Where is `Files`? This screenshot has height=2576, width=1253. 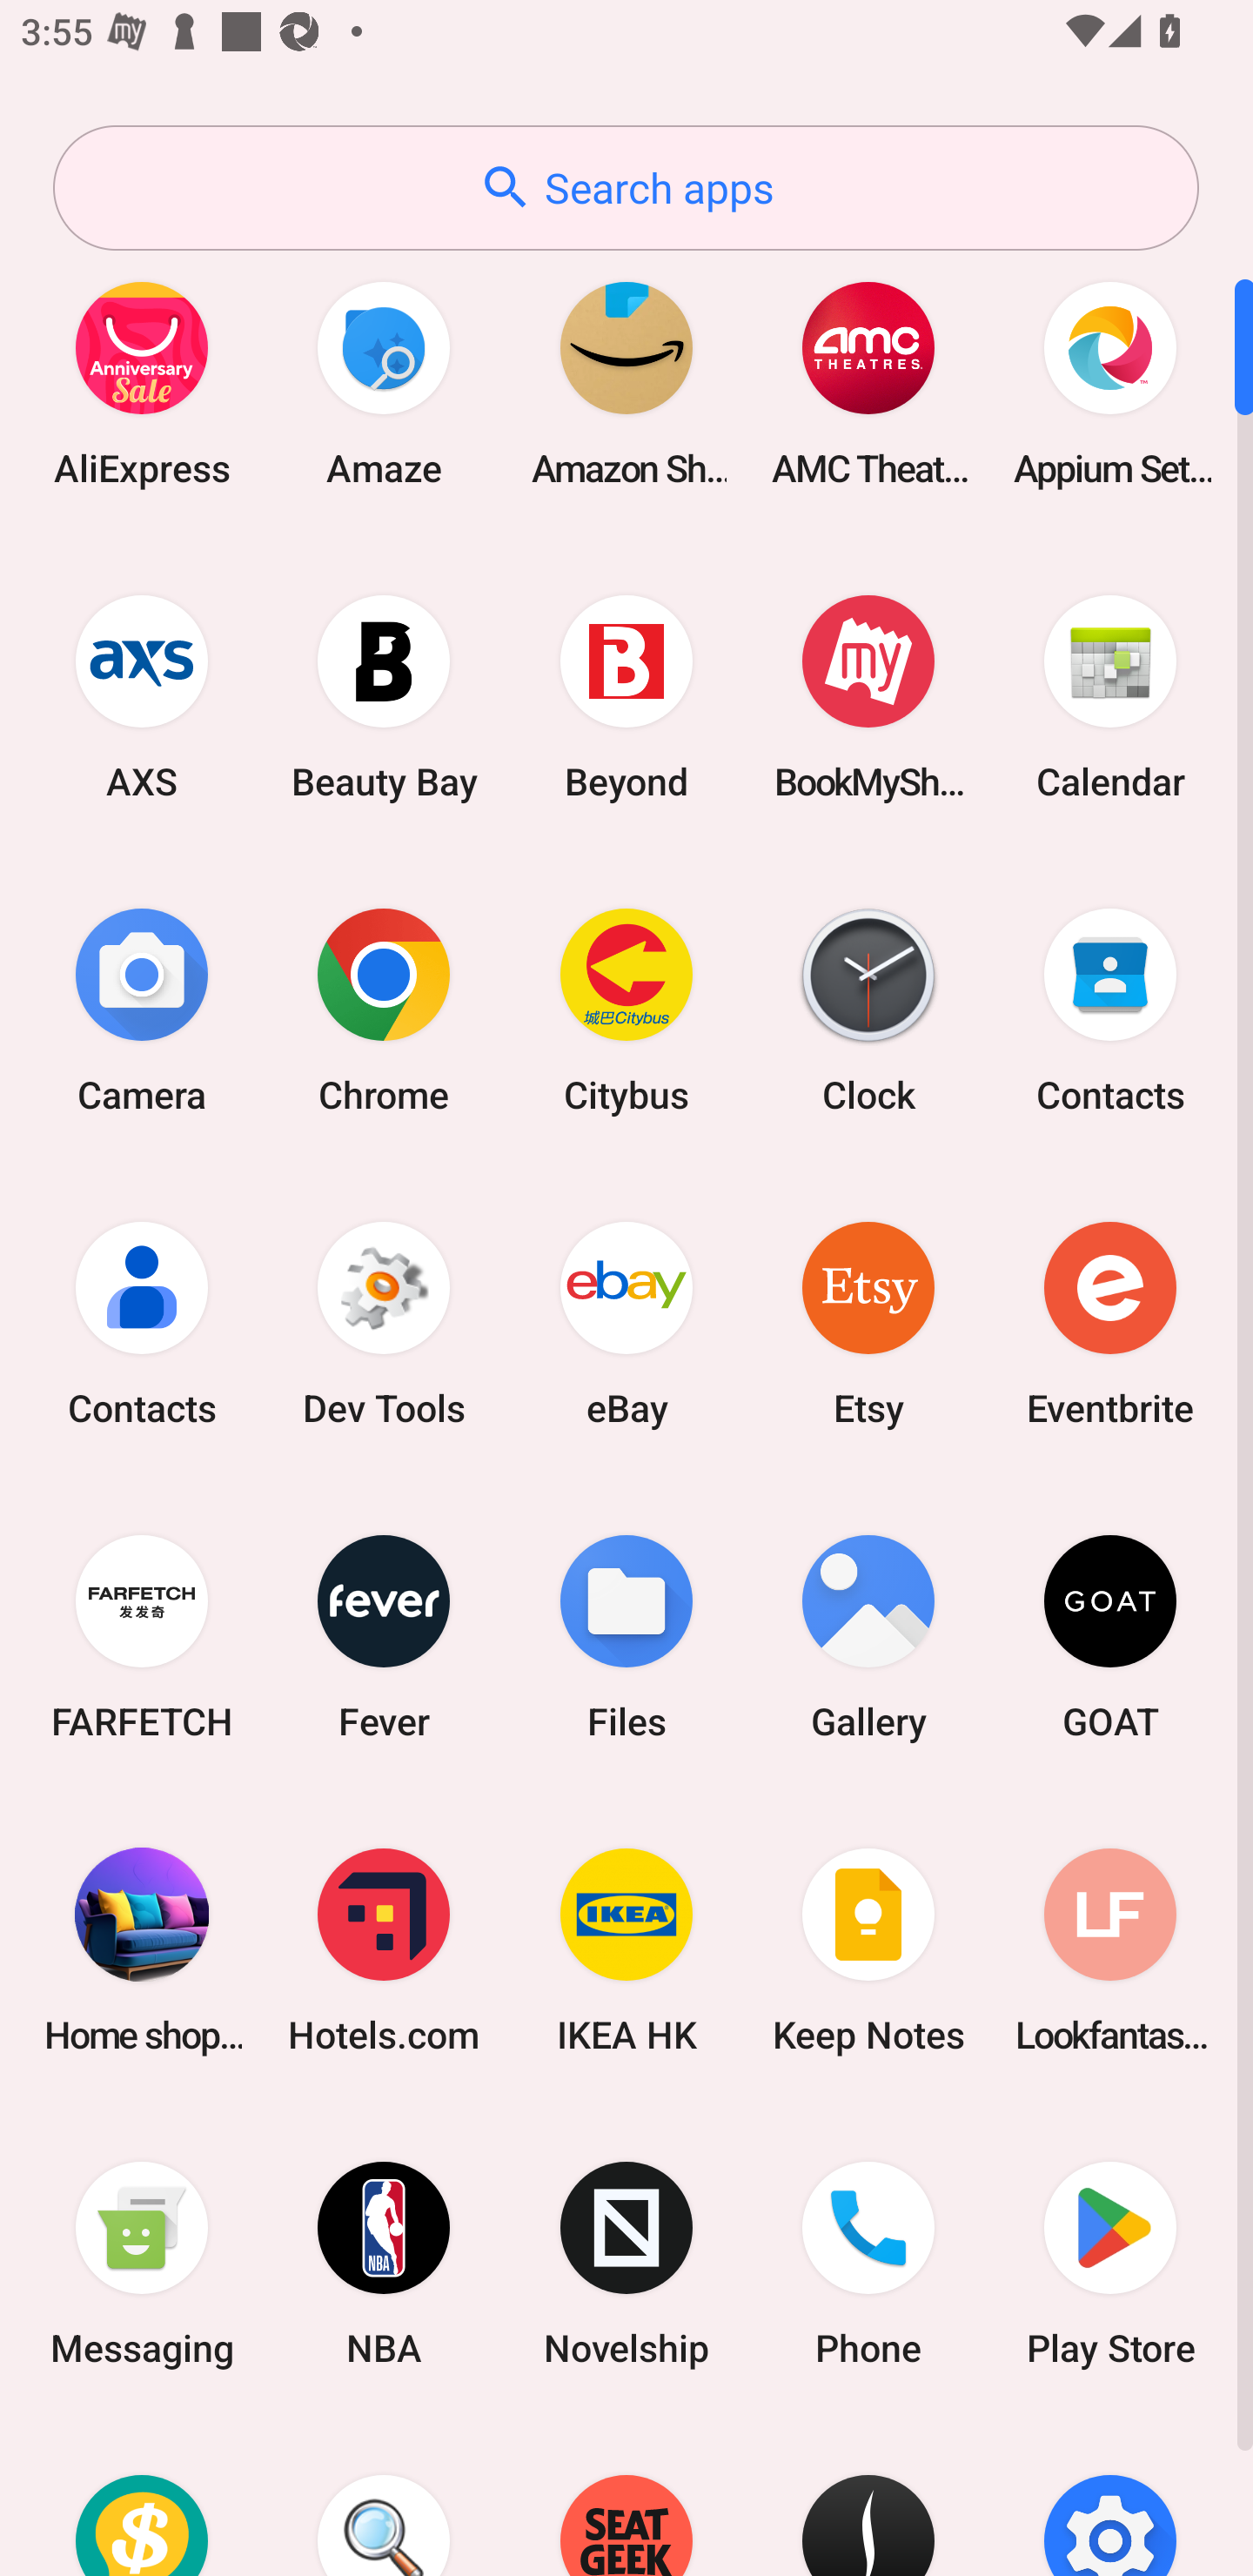 Files is located at coordinates (626, 1636).